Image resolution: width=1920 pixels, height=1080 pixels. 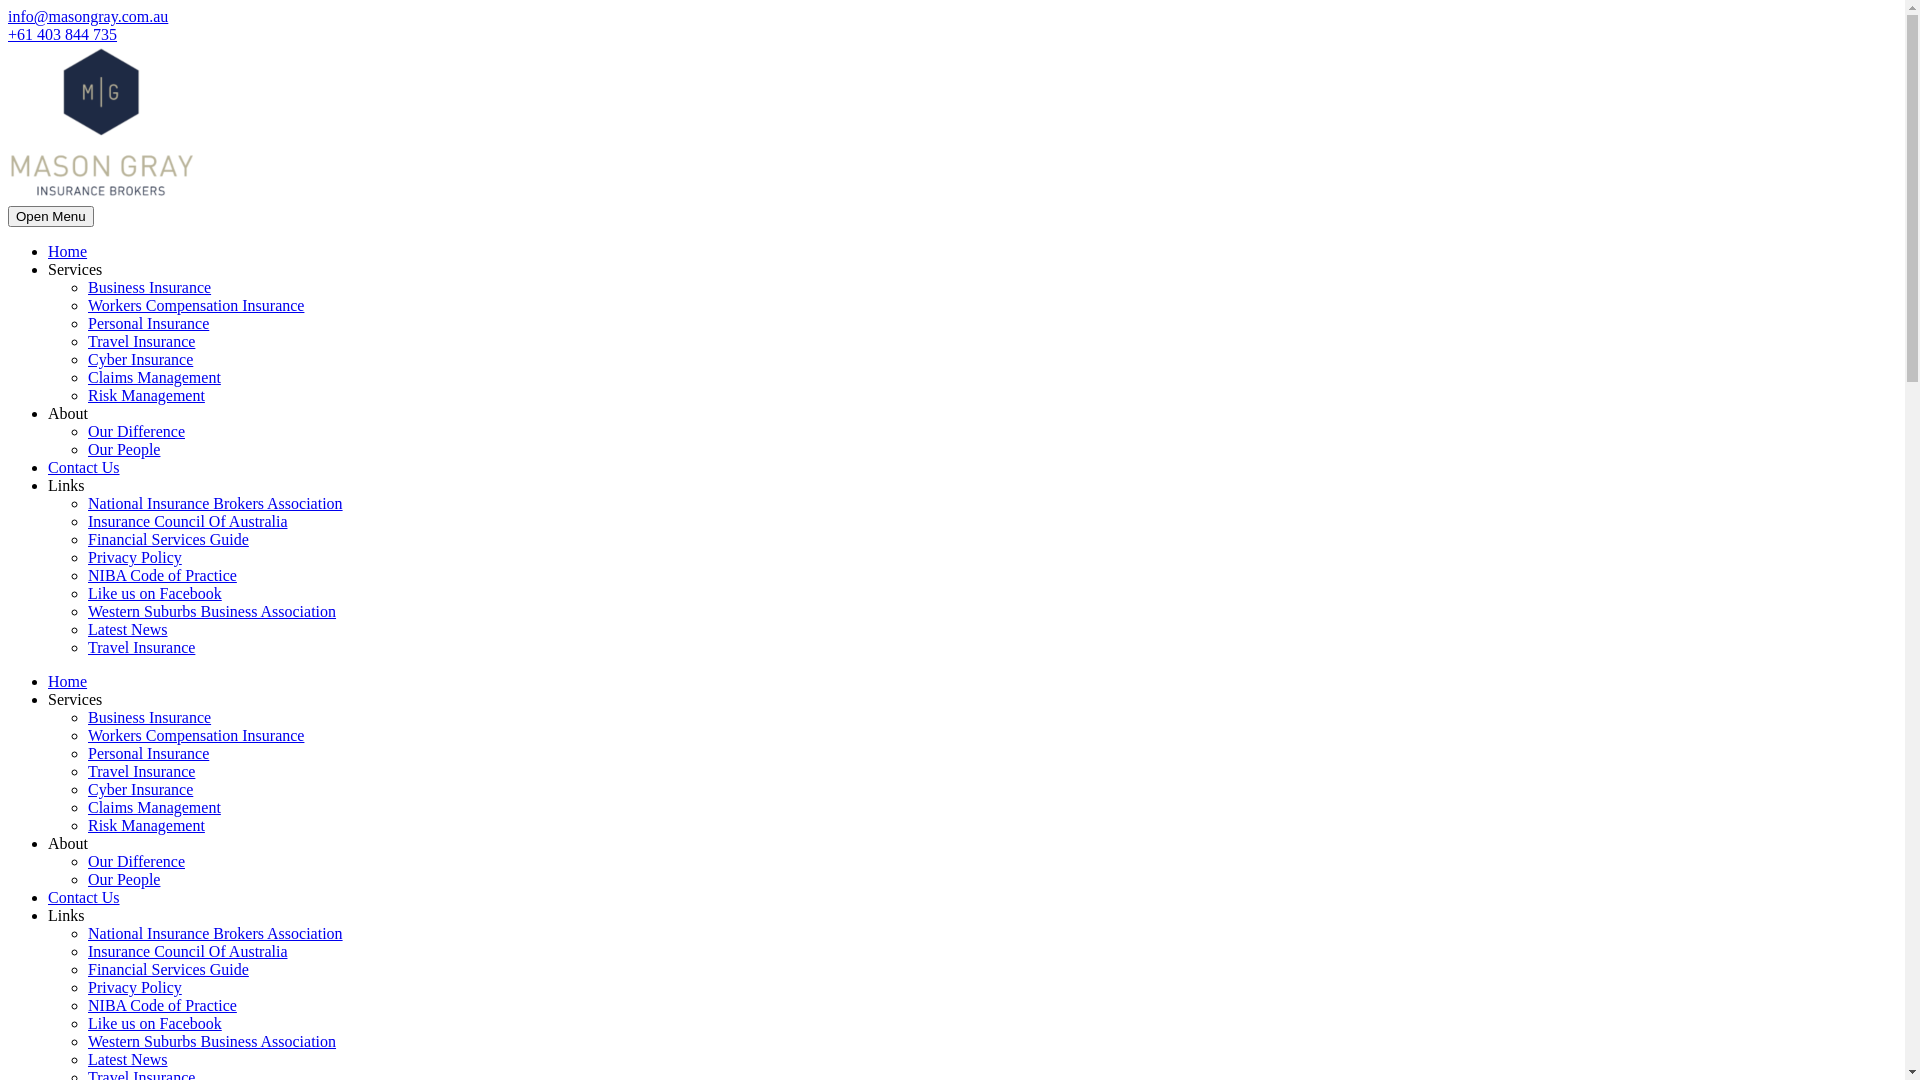 What do you see at coordinates (146, 826) in the screenshot?
I see `Risk Management` at bounding box center [146, 826].